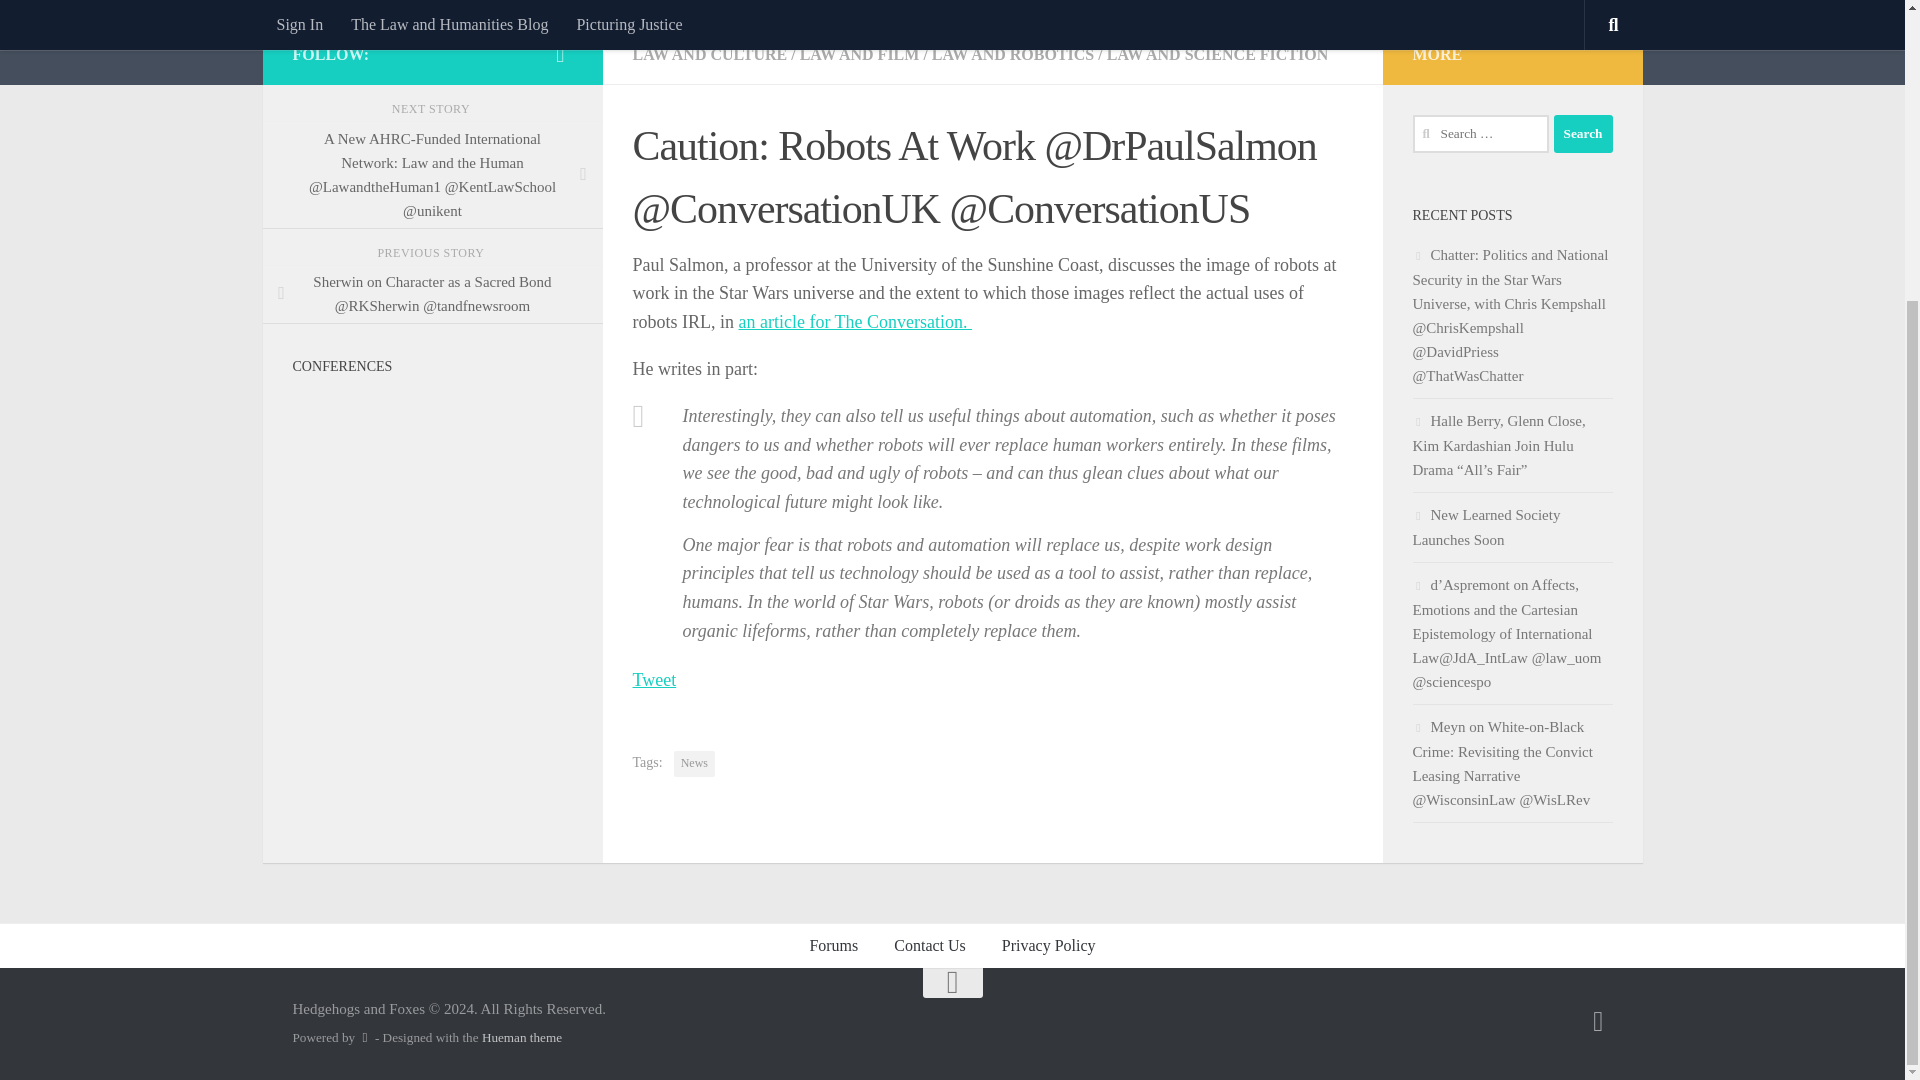 This screenshot has height=1080, width=1920. What do you see at coordinates (560, 54) in the screenshot?
I see `Follow us on Twitter` at bounding box center [560, 54].